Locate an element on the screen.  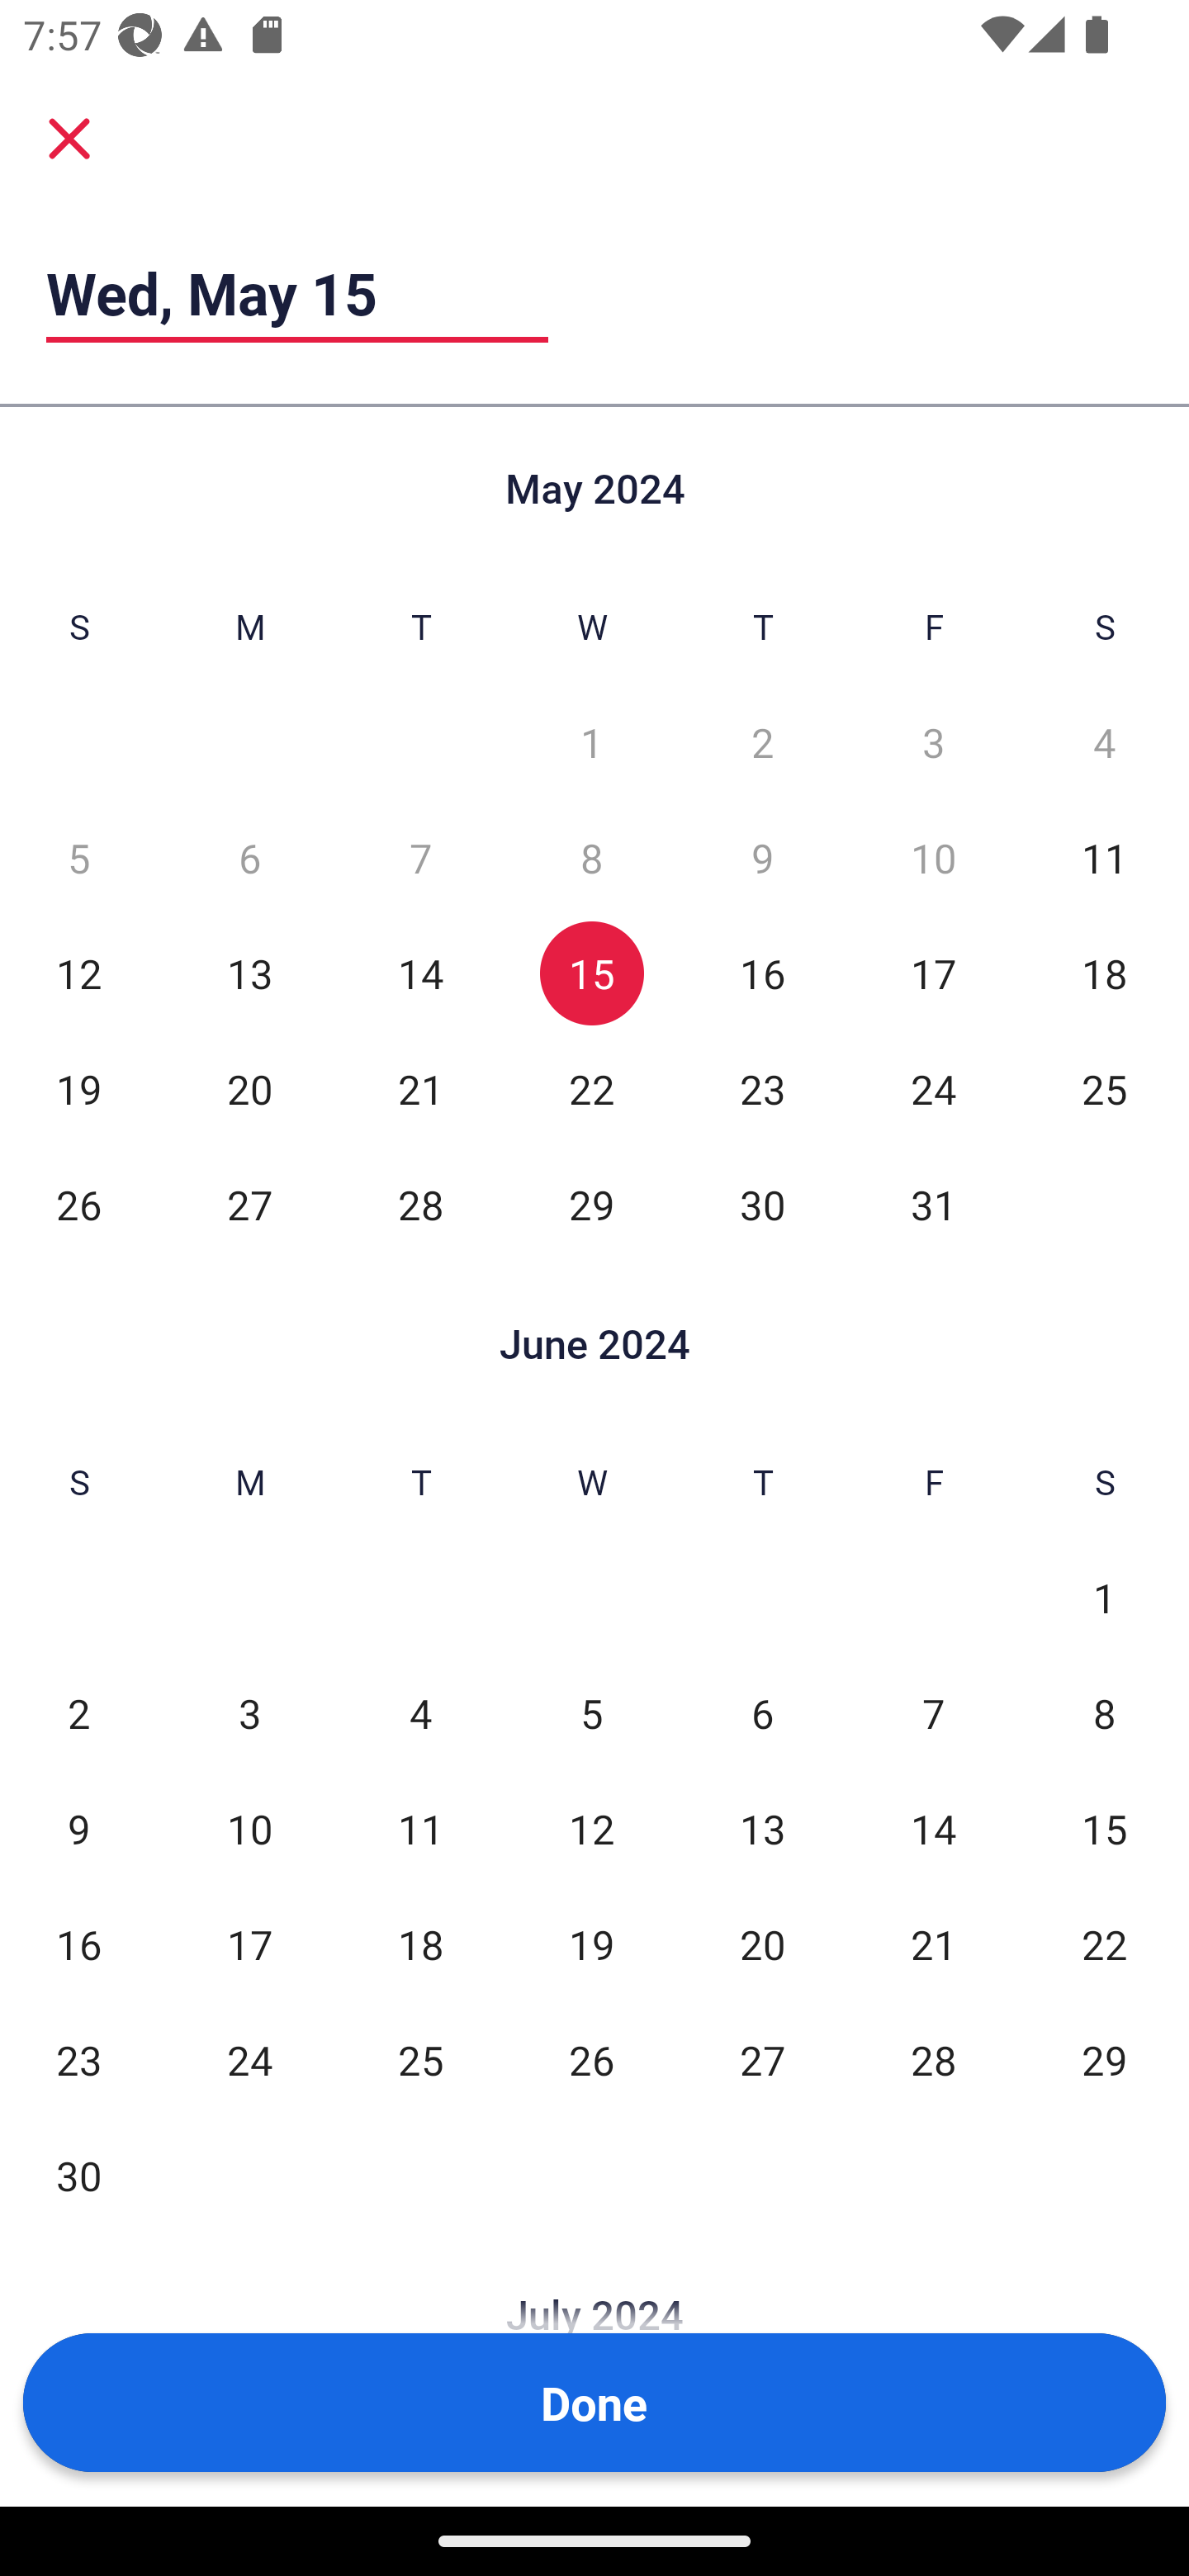
5 Sun, May 5, Not Selected is located at coordinates (78, 857).